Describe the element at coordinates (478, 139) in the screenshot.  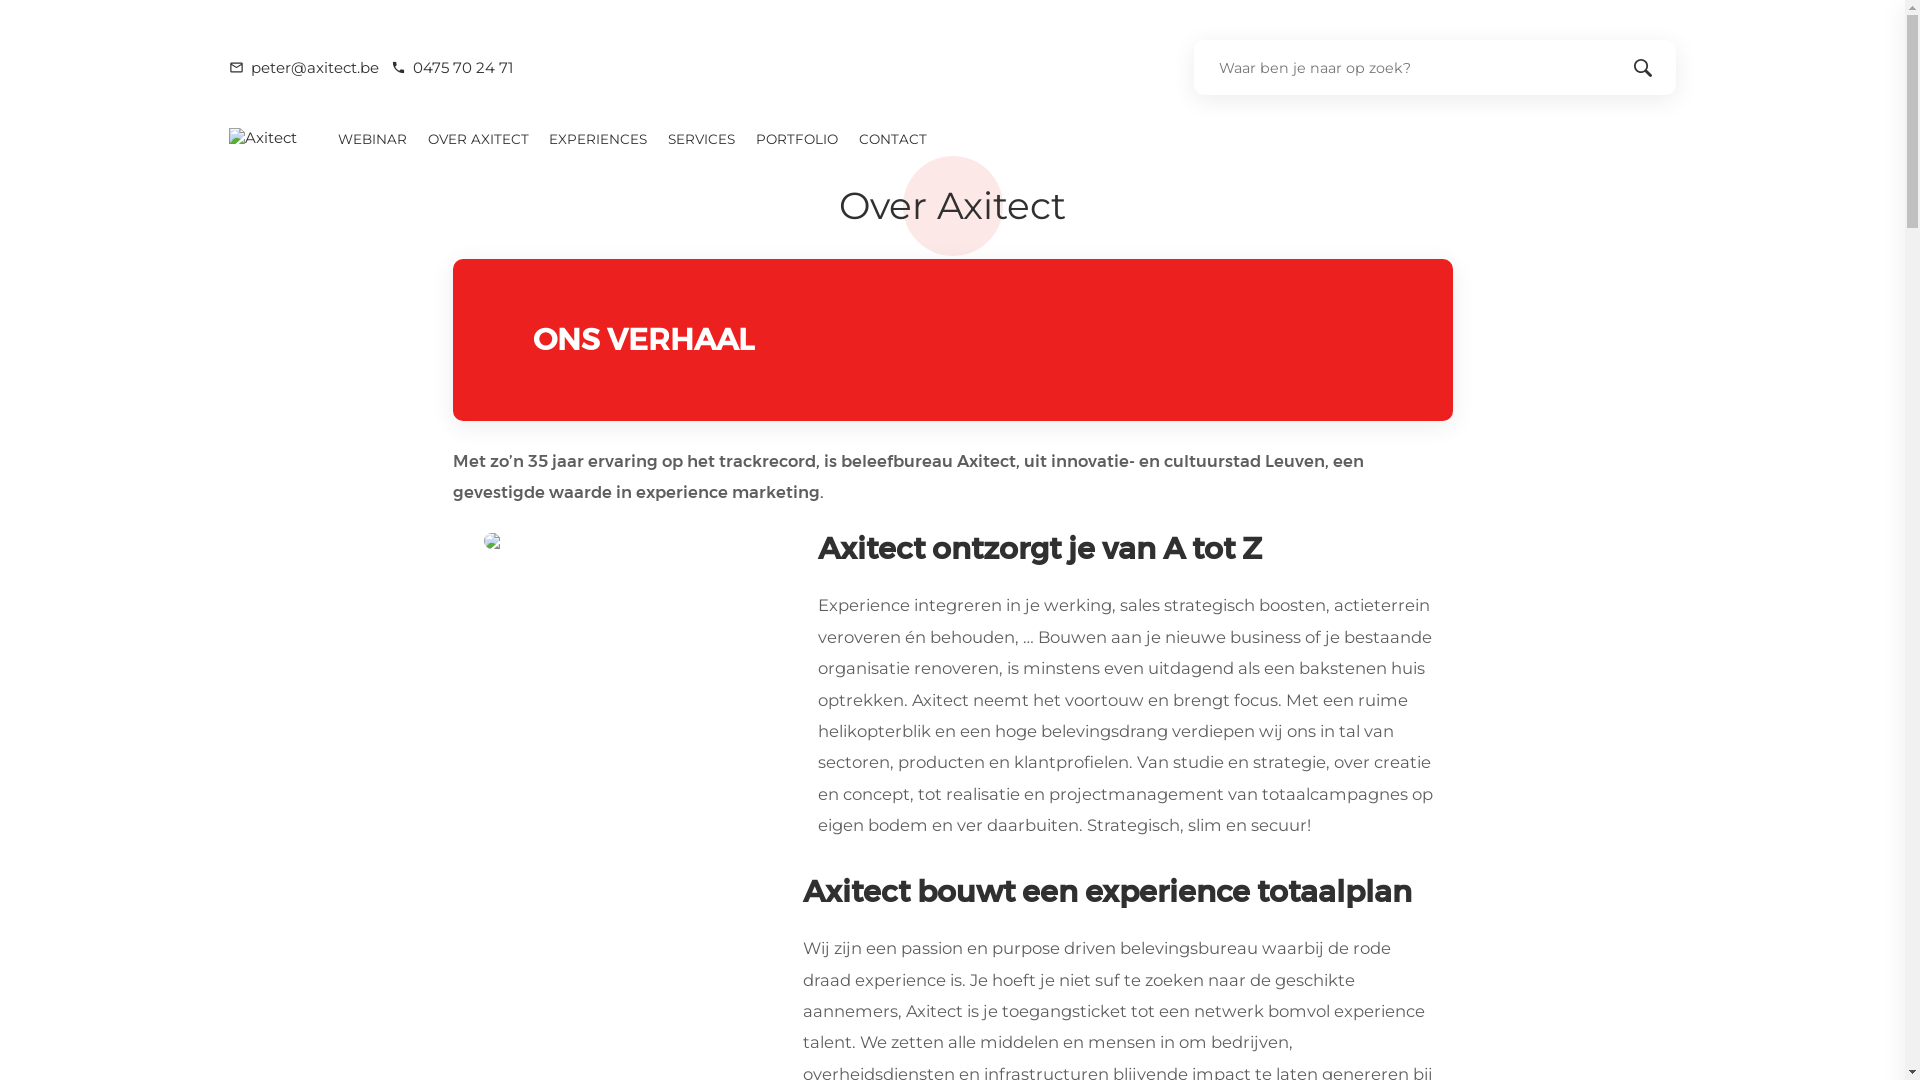
I see `OVER AXITECT` at that location.